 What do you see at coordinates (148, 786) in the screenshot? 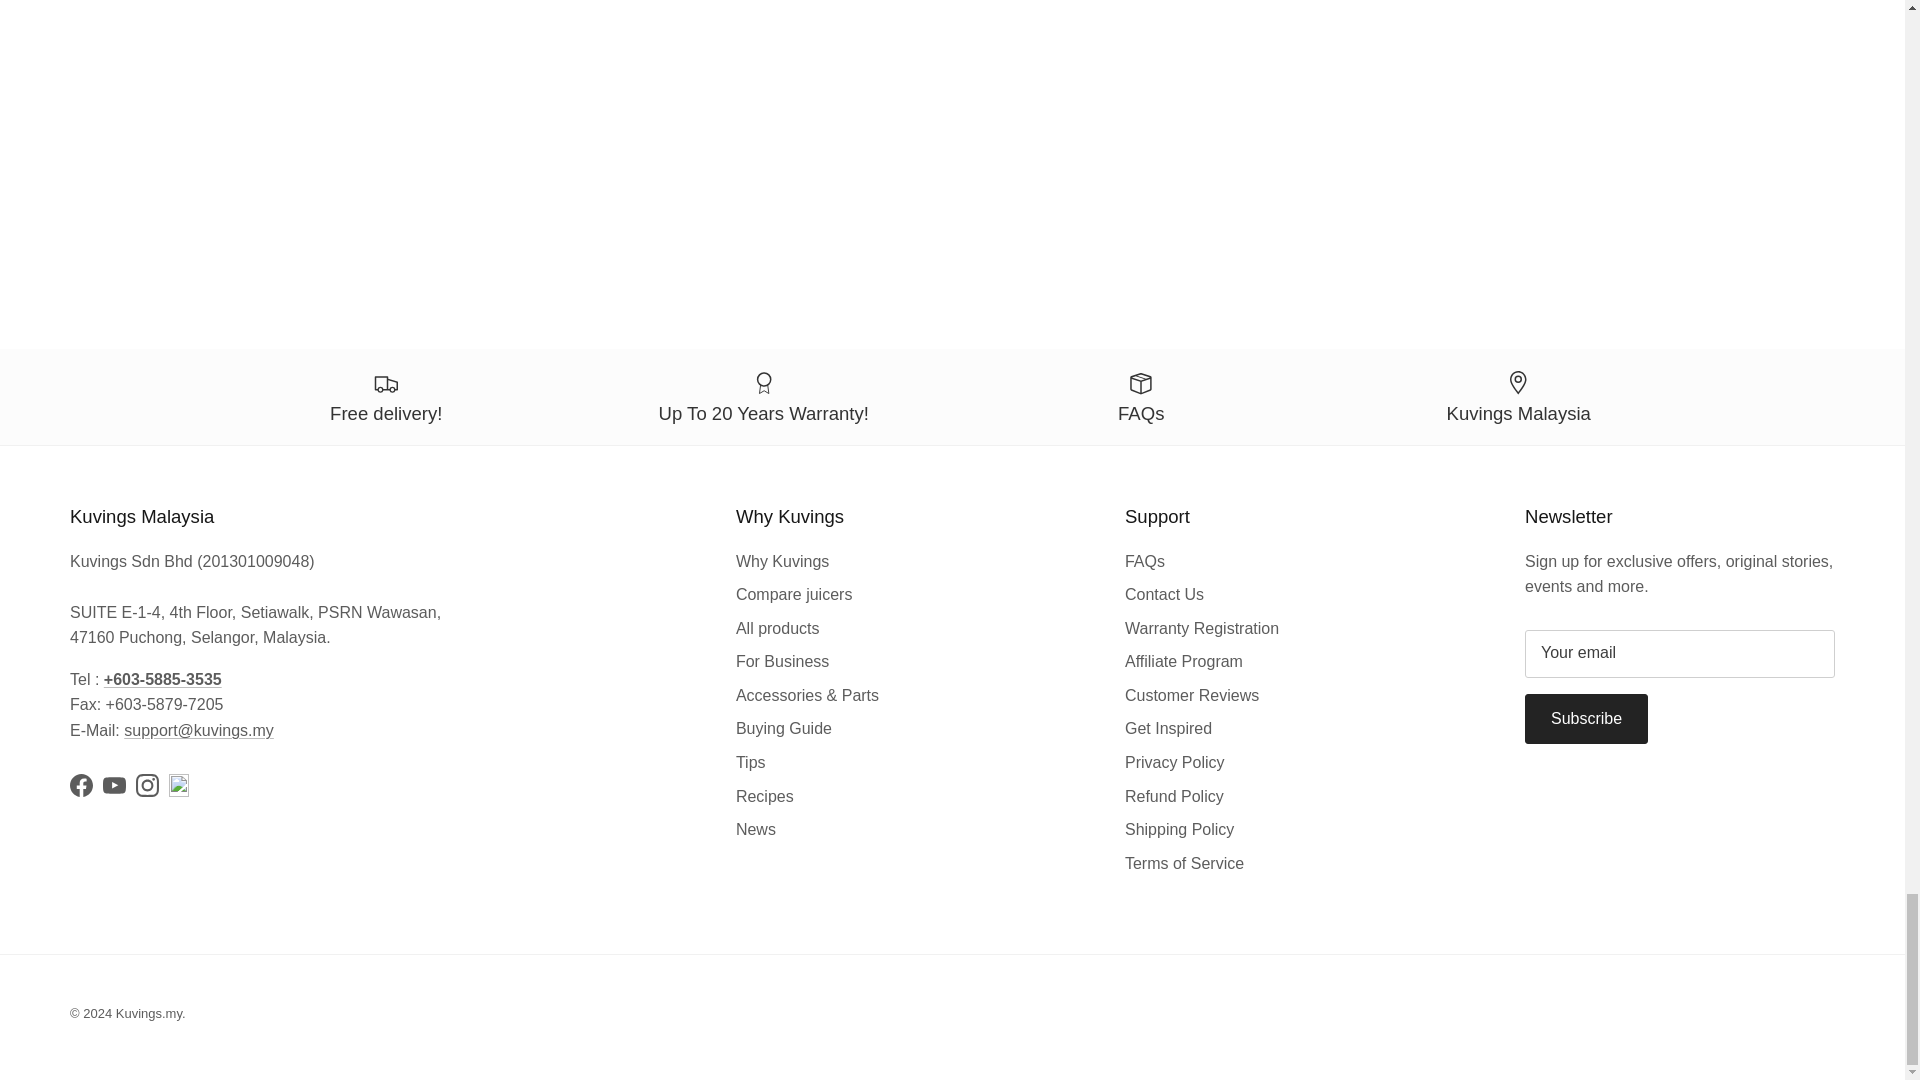
I see `Kuvings.my on Instagram` at bounding box center [148, 786].